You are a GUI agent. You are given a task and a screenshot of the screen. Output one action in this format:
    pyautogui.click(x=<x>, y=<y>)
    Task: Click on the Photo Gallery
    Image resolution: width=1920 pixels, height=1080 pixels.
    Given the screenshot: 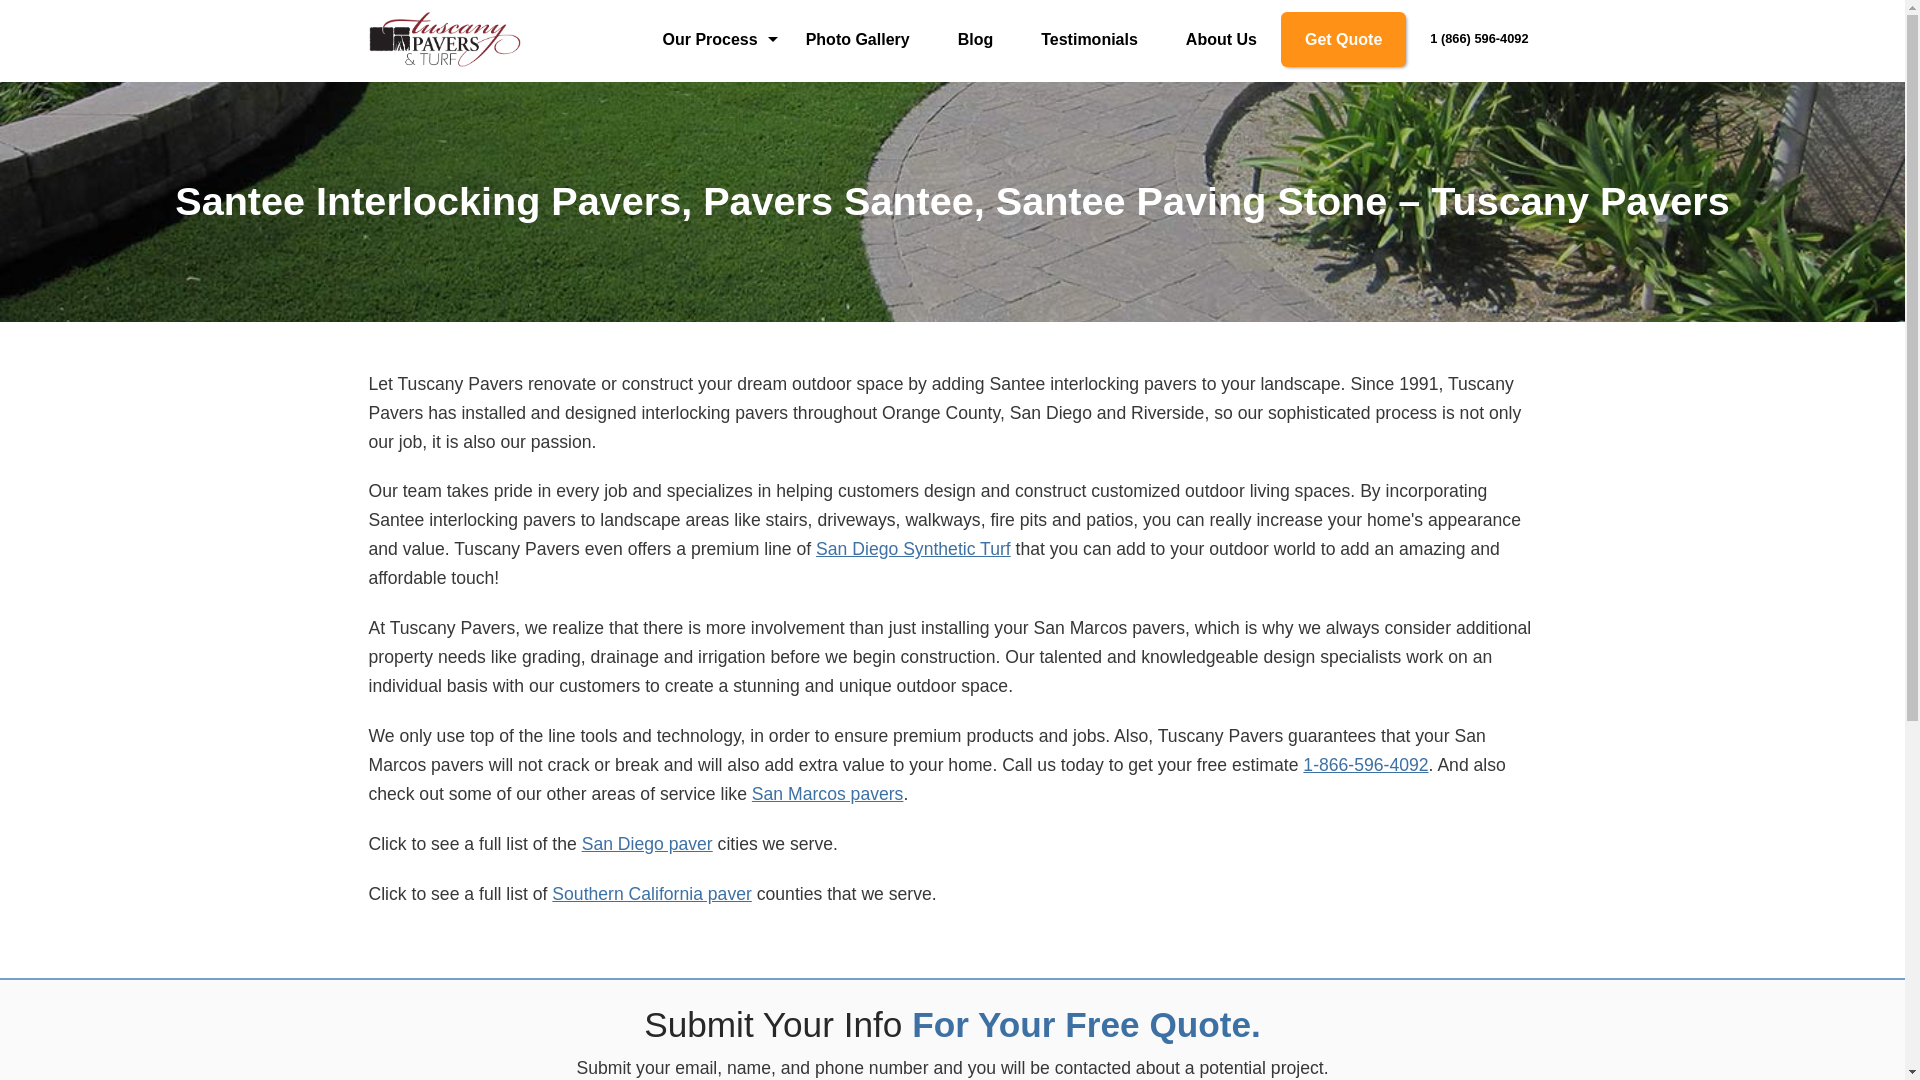 What is the action you would take?
    pyautogui.click(x=857, y=38)
    